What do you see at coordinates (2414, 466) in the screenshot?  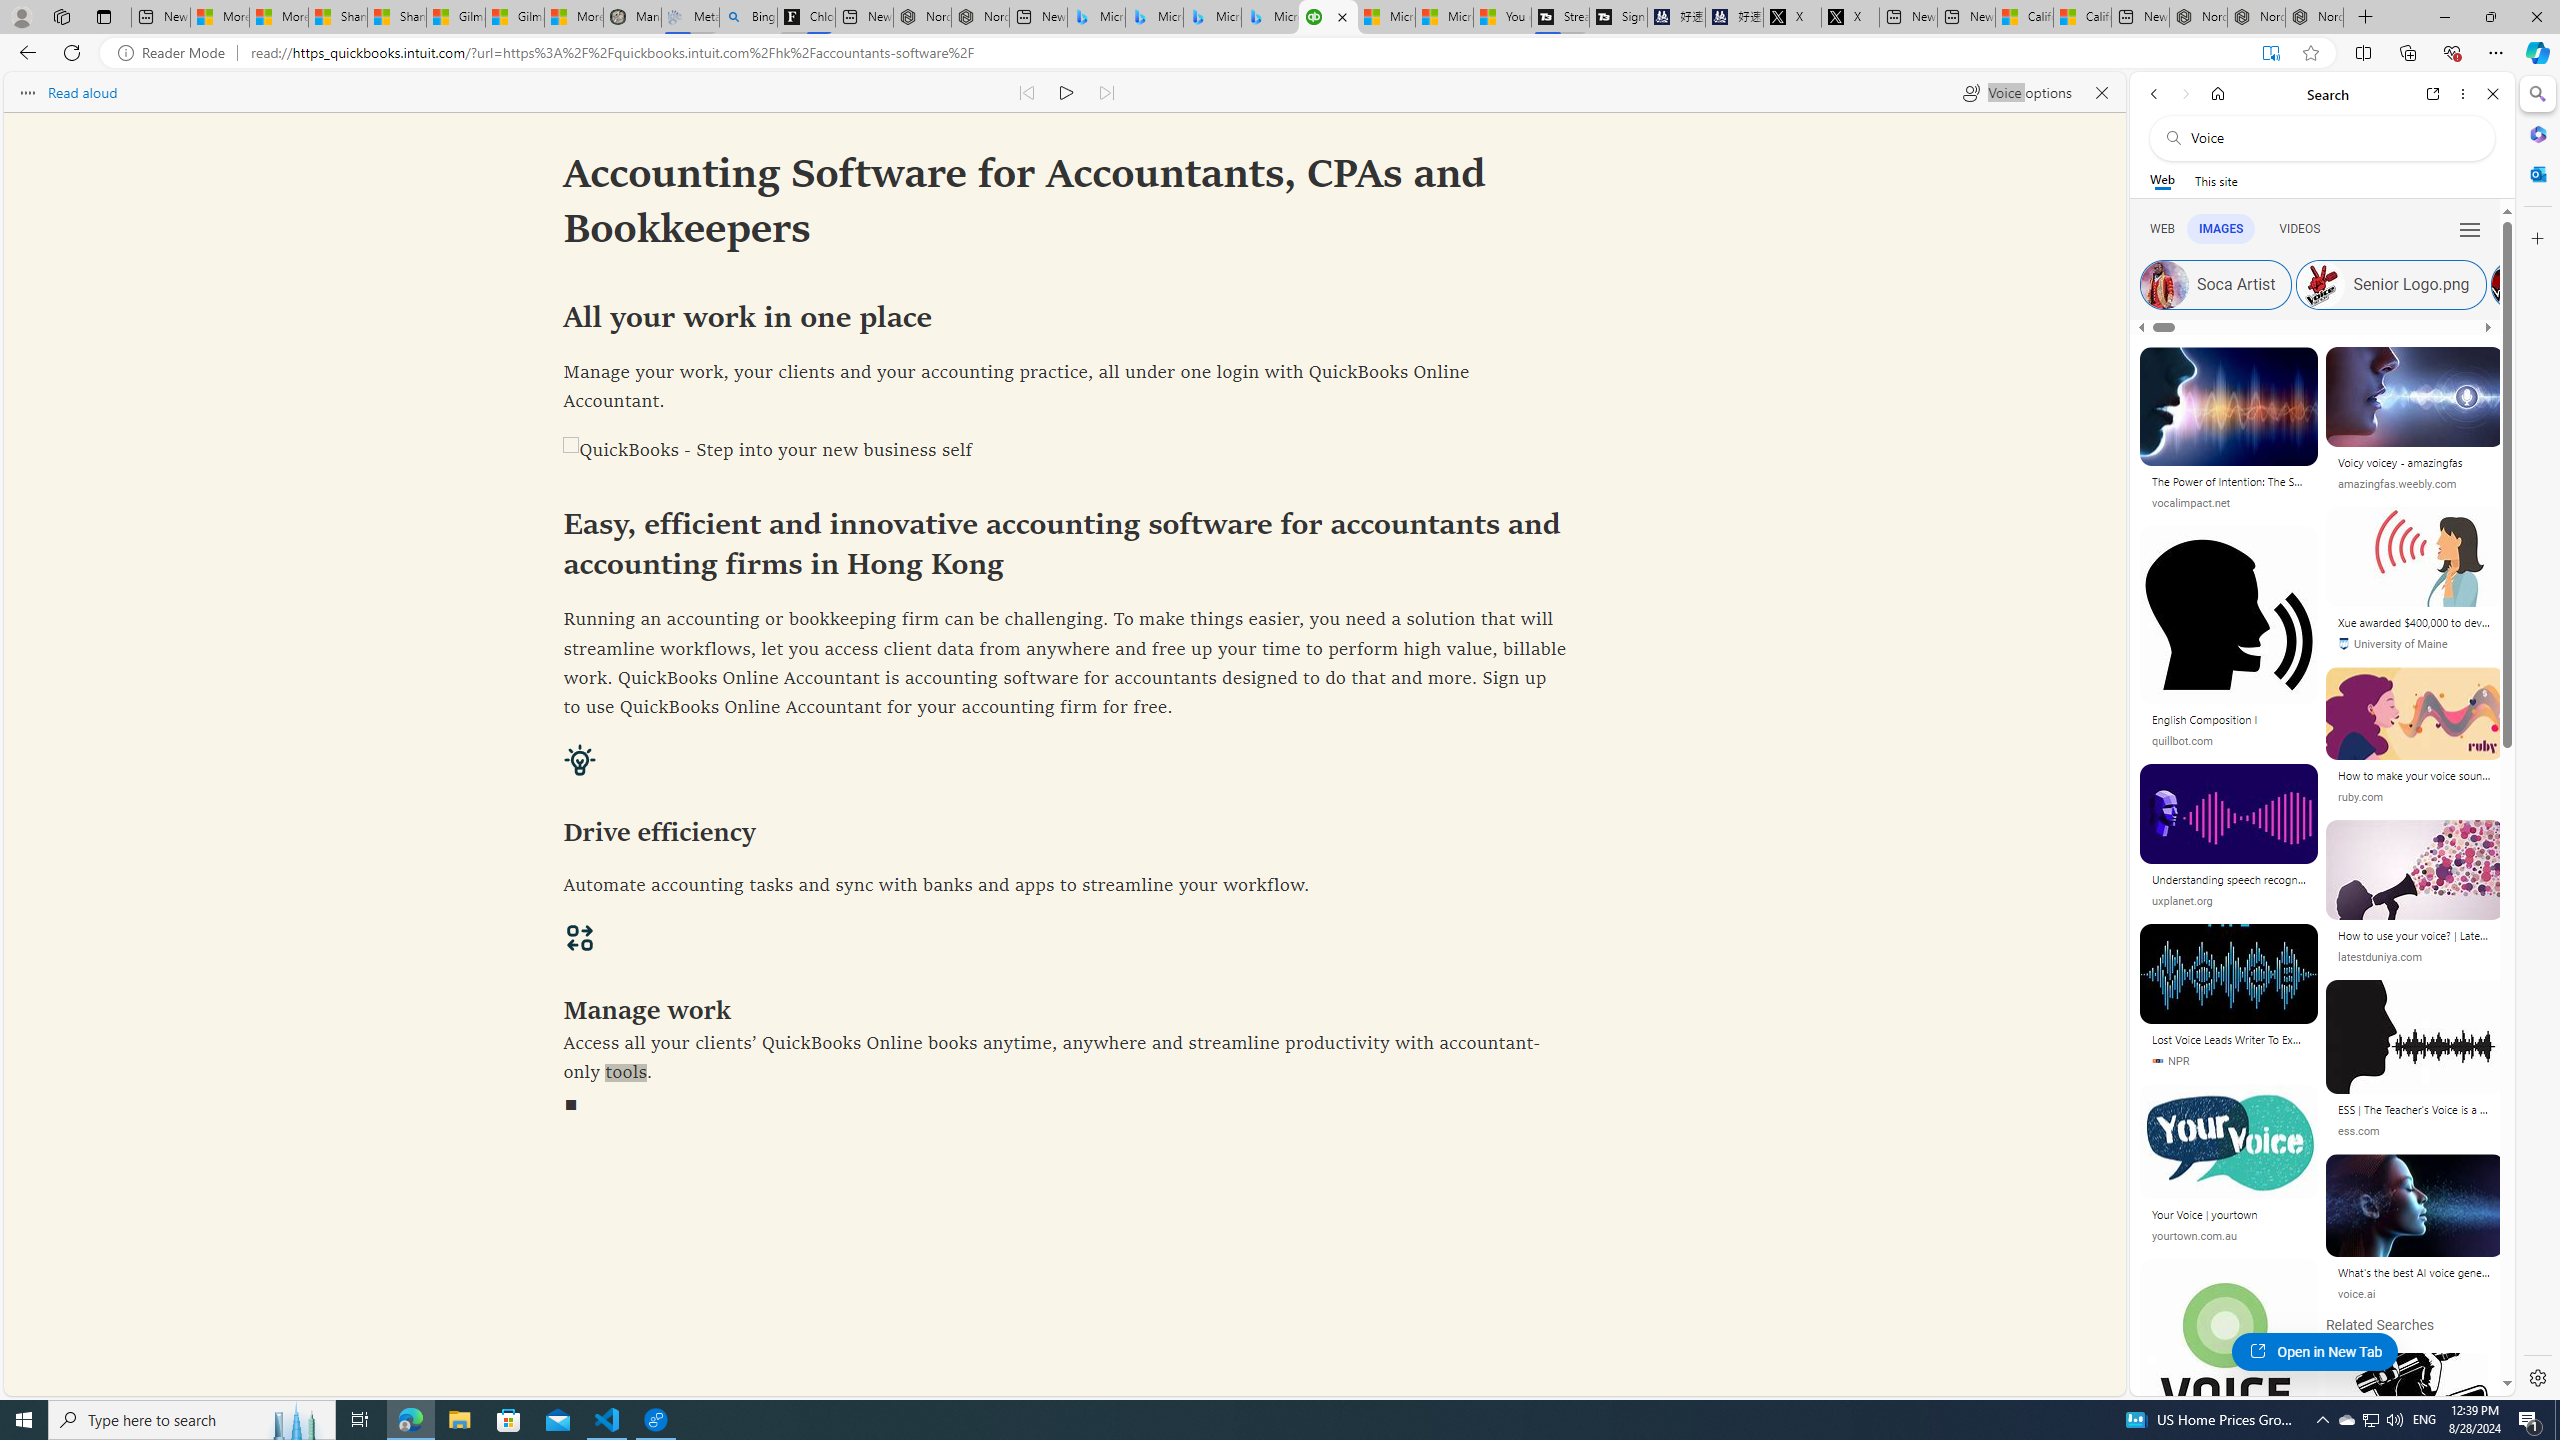 I see `Voicy voicey - amazingfas` at bounding box center [2414, 466].